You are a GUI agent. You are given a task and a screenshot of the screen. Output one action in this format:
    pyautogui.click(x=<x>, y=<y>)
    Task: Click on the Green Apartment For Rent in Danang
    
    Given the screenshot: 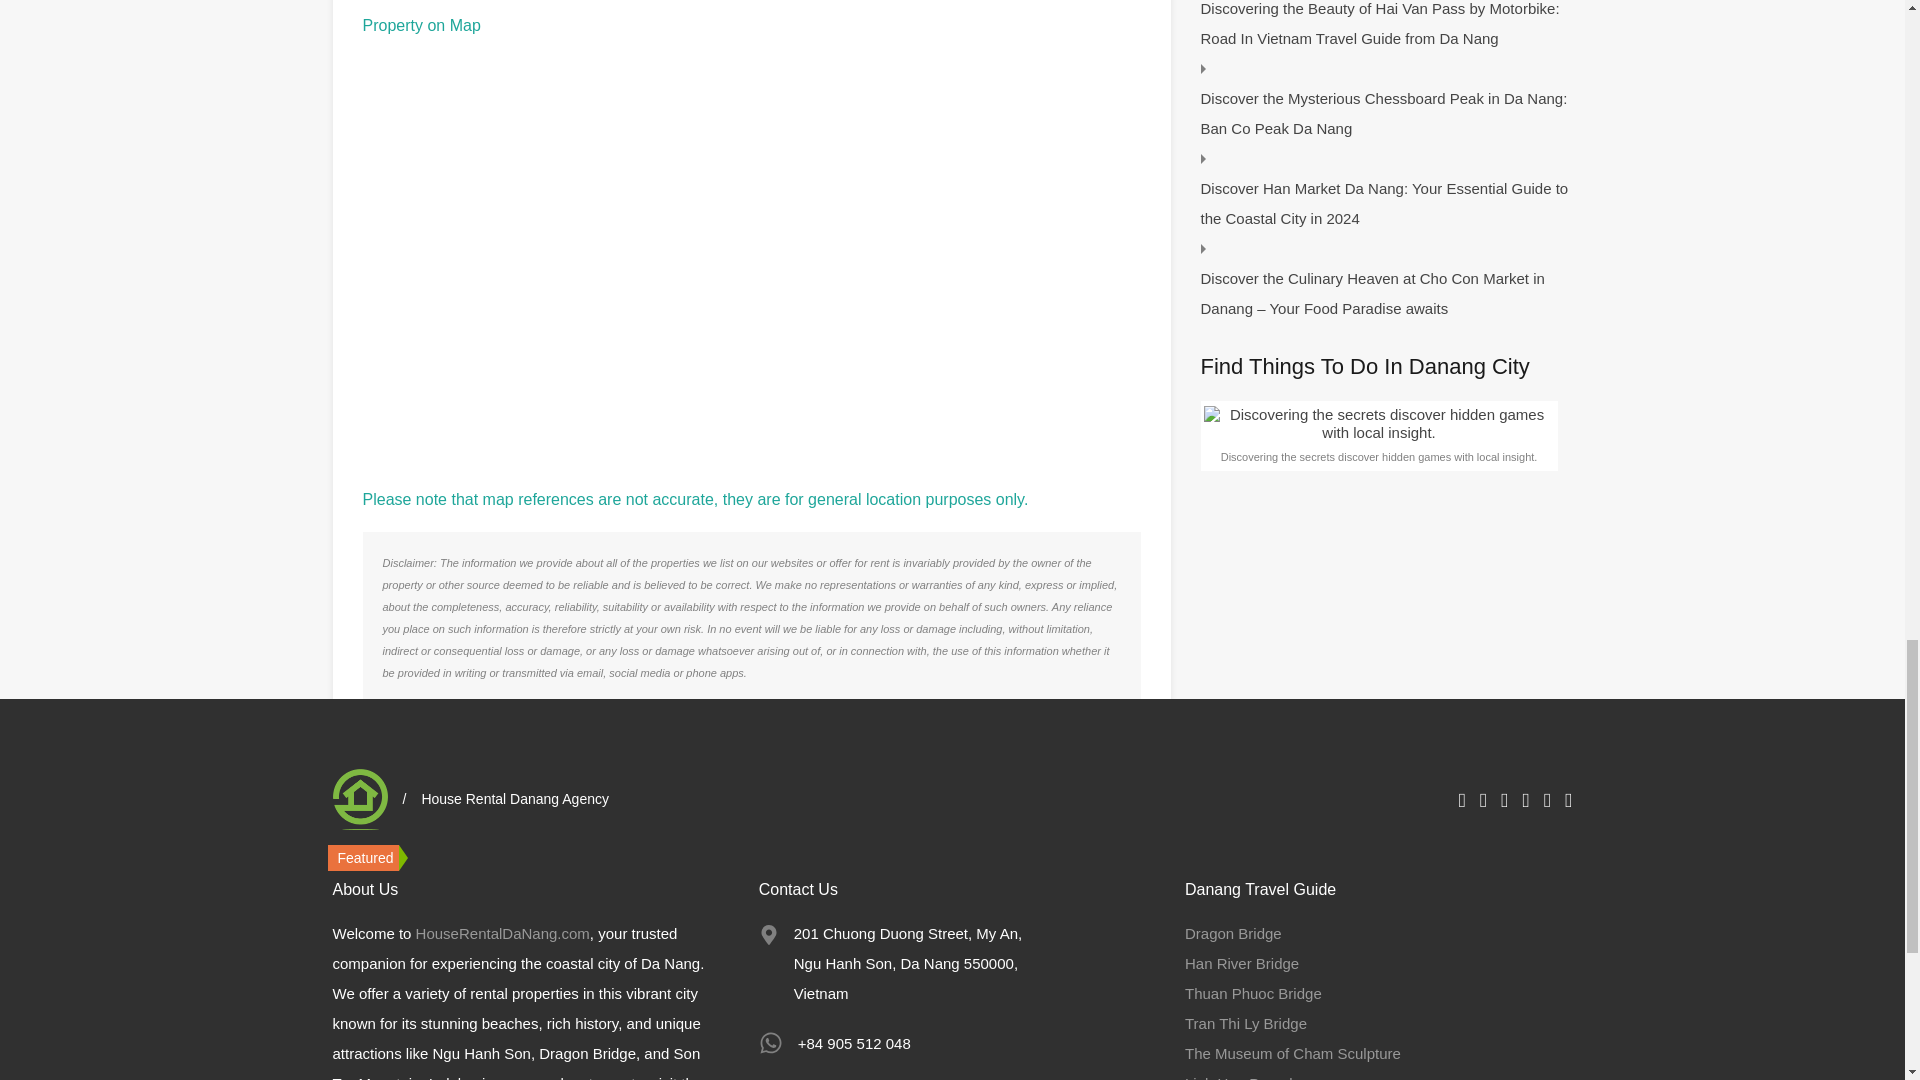 What is the action you would take?
    pyautogui.click(x=532, y=968)
    